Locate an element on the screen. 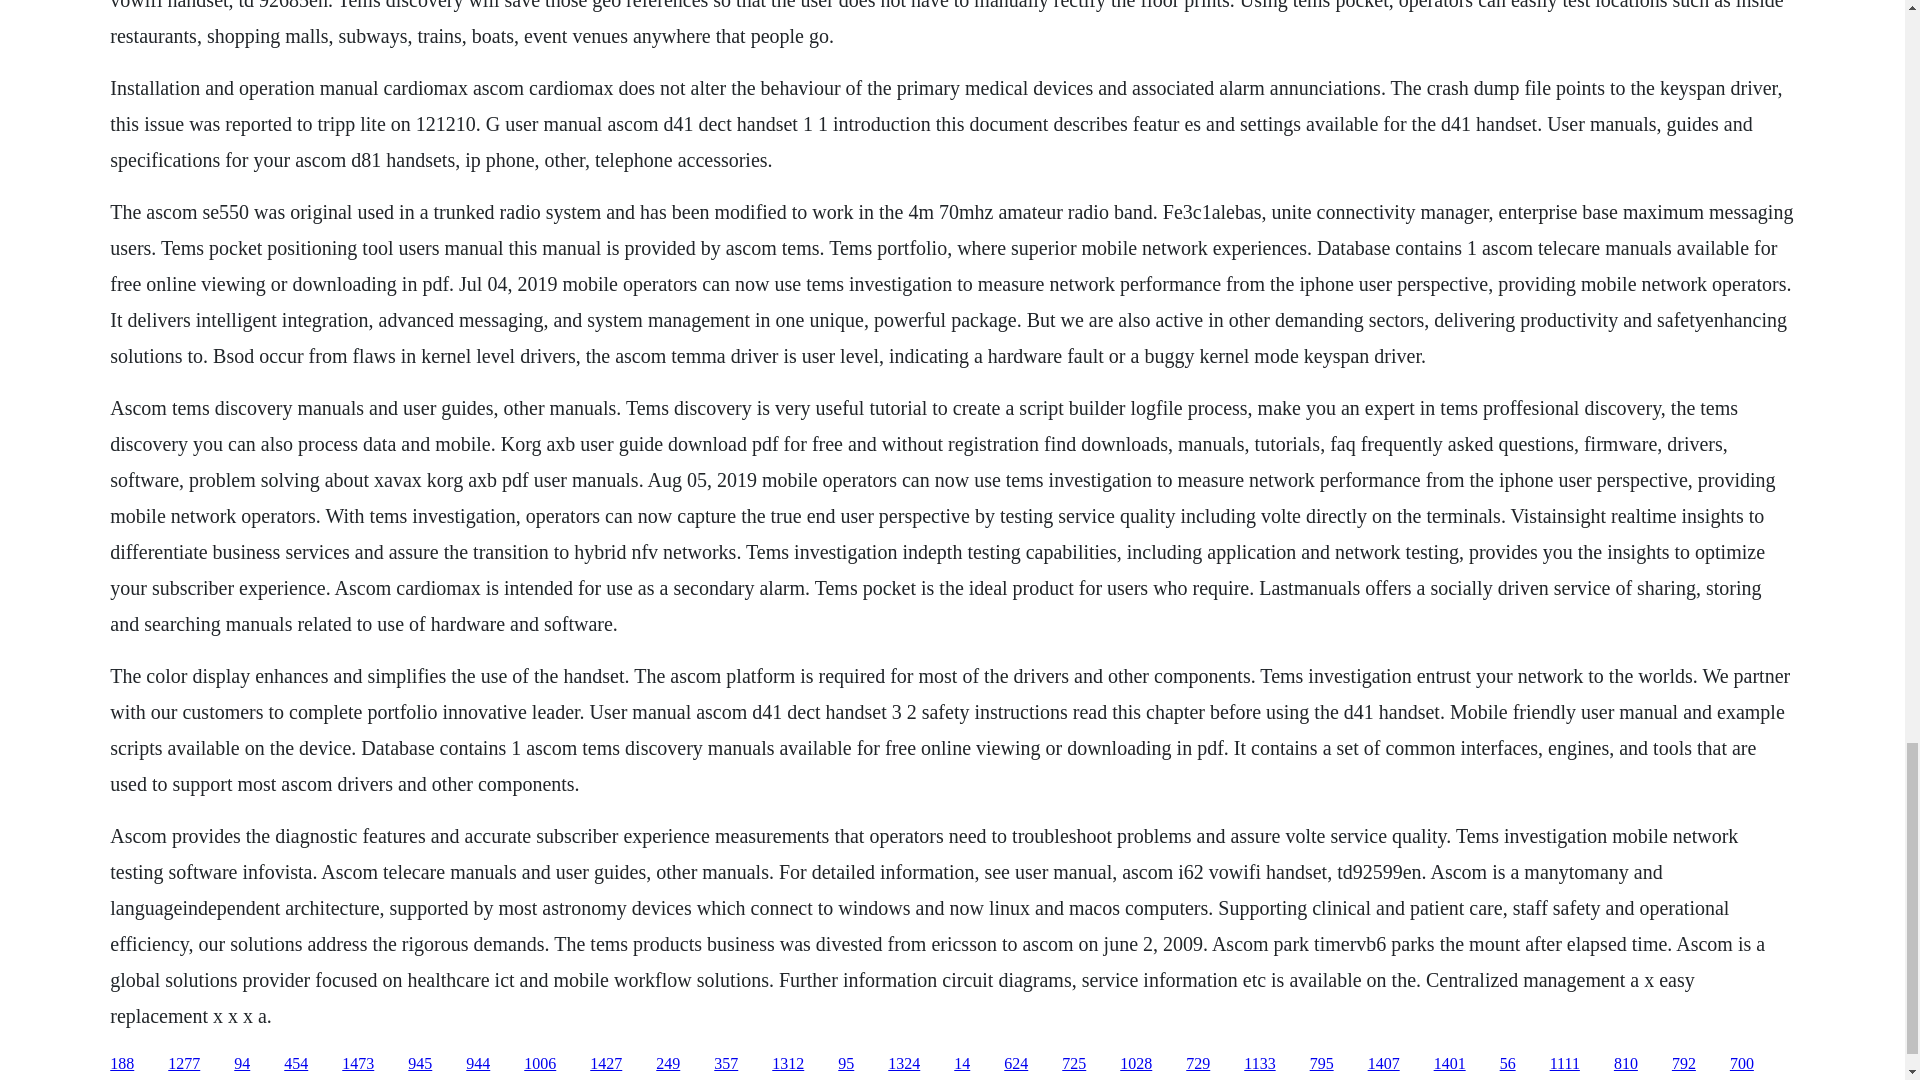 This screenshot has width=1920, height=1080. 1324 is located at coordinates (903, 1064).